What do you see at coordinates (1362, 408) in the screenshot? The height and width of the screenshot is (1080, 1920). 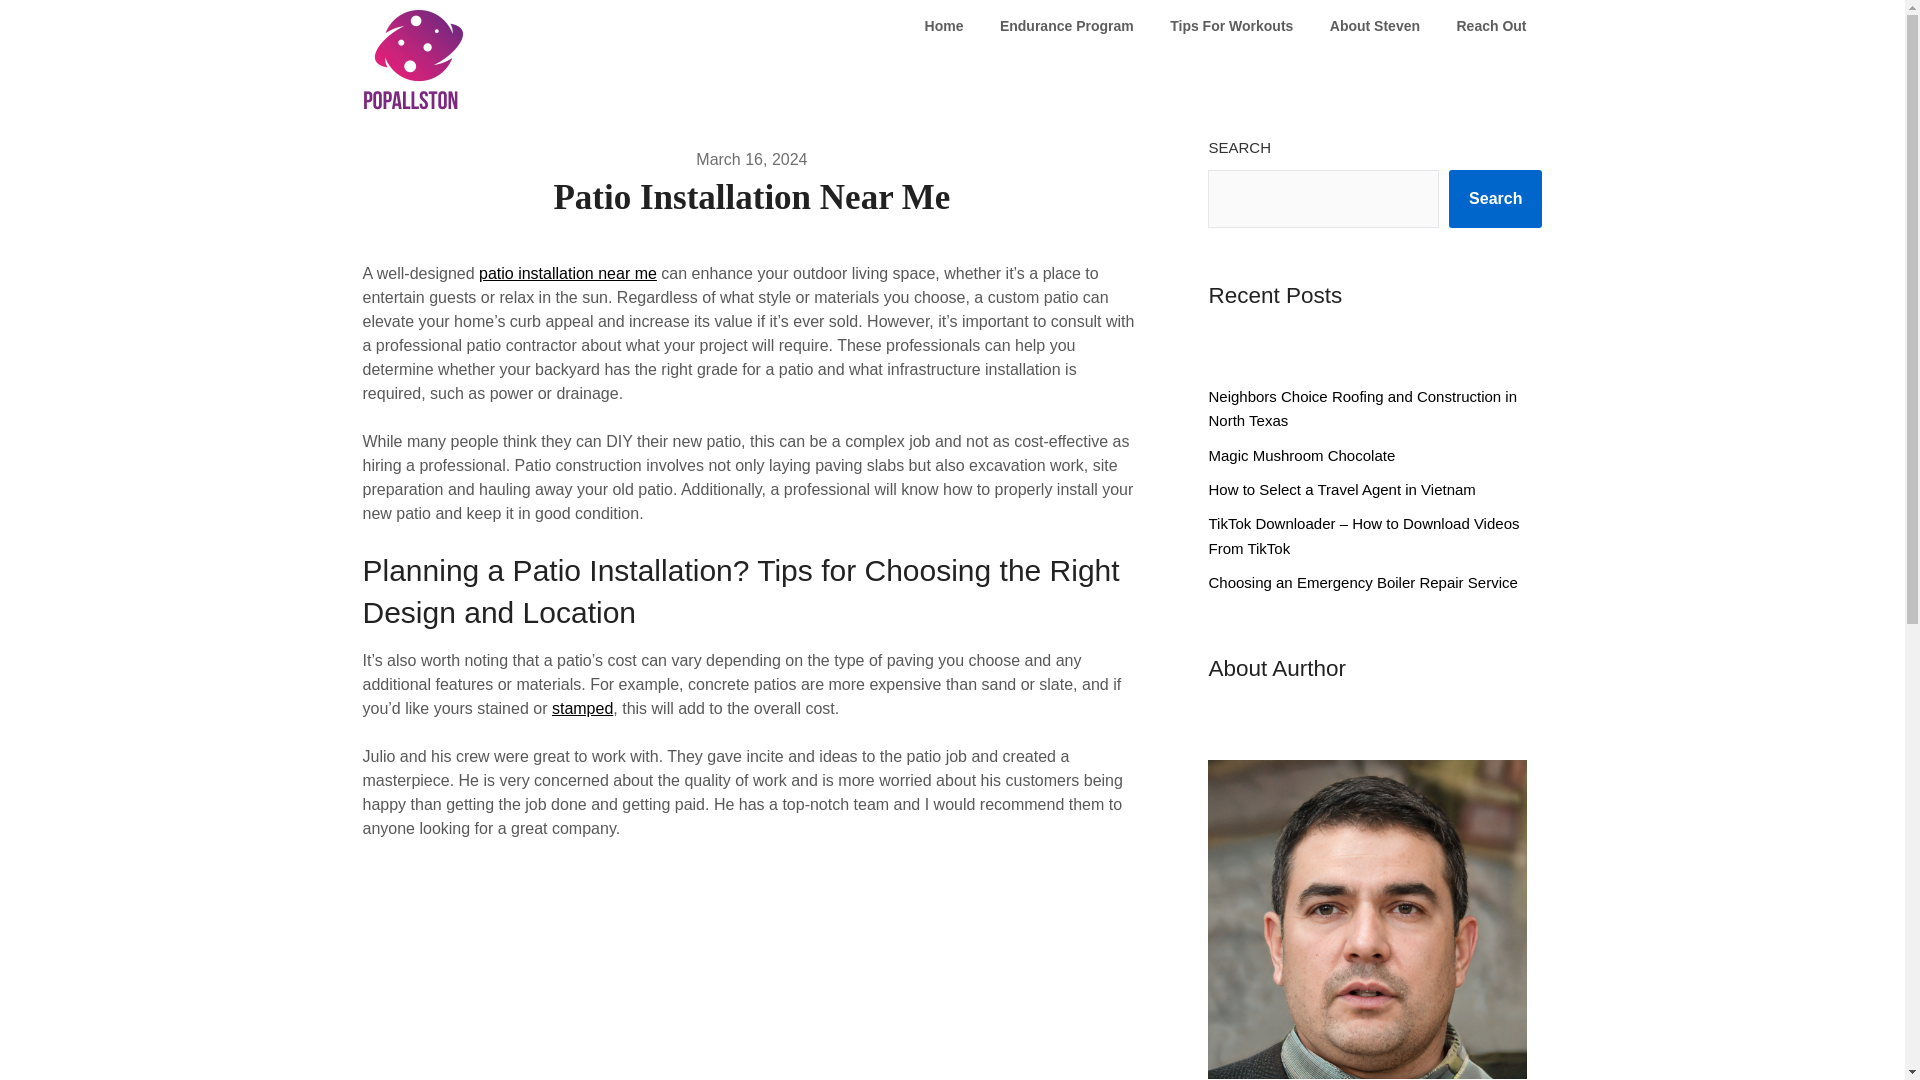 I see `Neighbors Choice Roofing and Construction in North Texas` at bounding box center [1362, 408].